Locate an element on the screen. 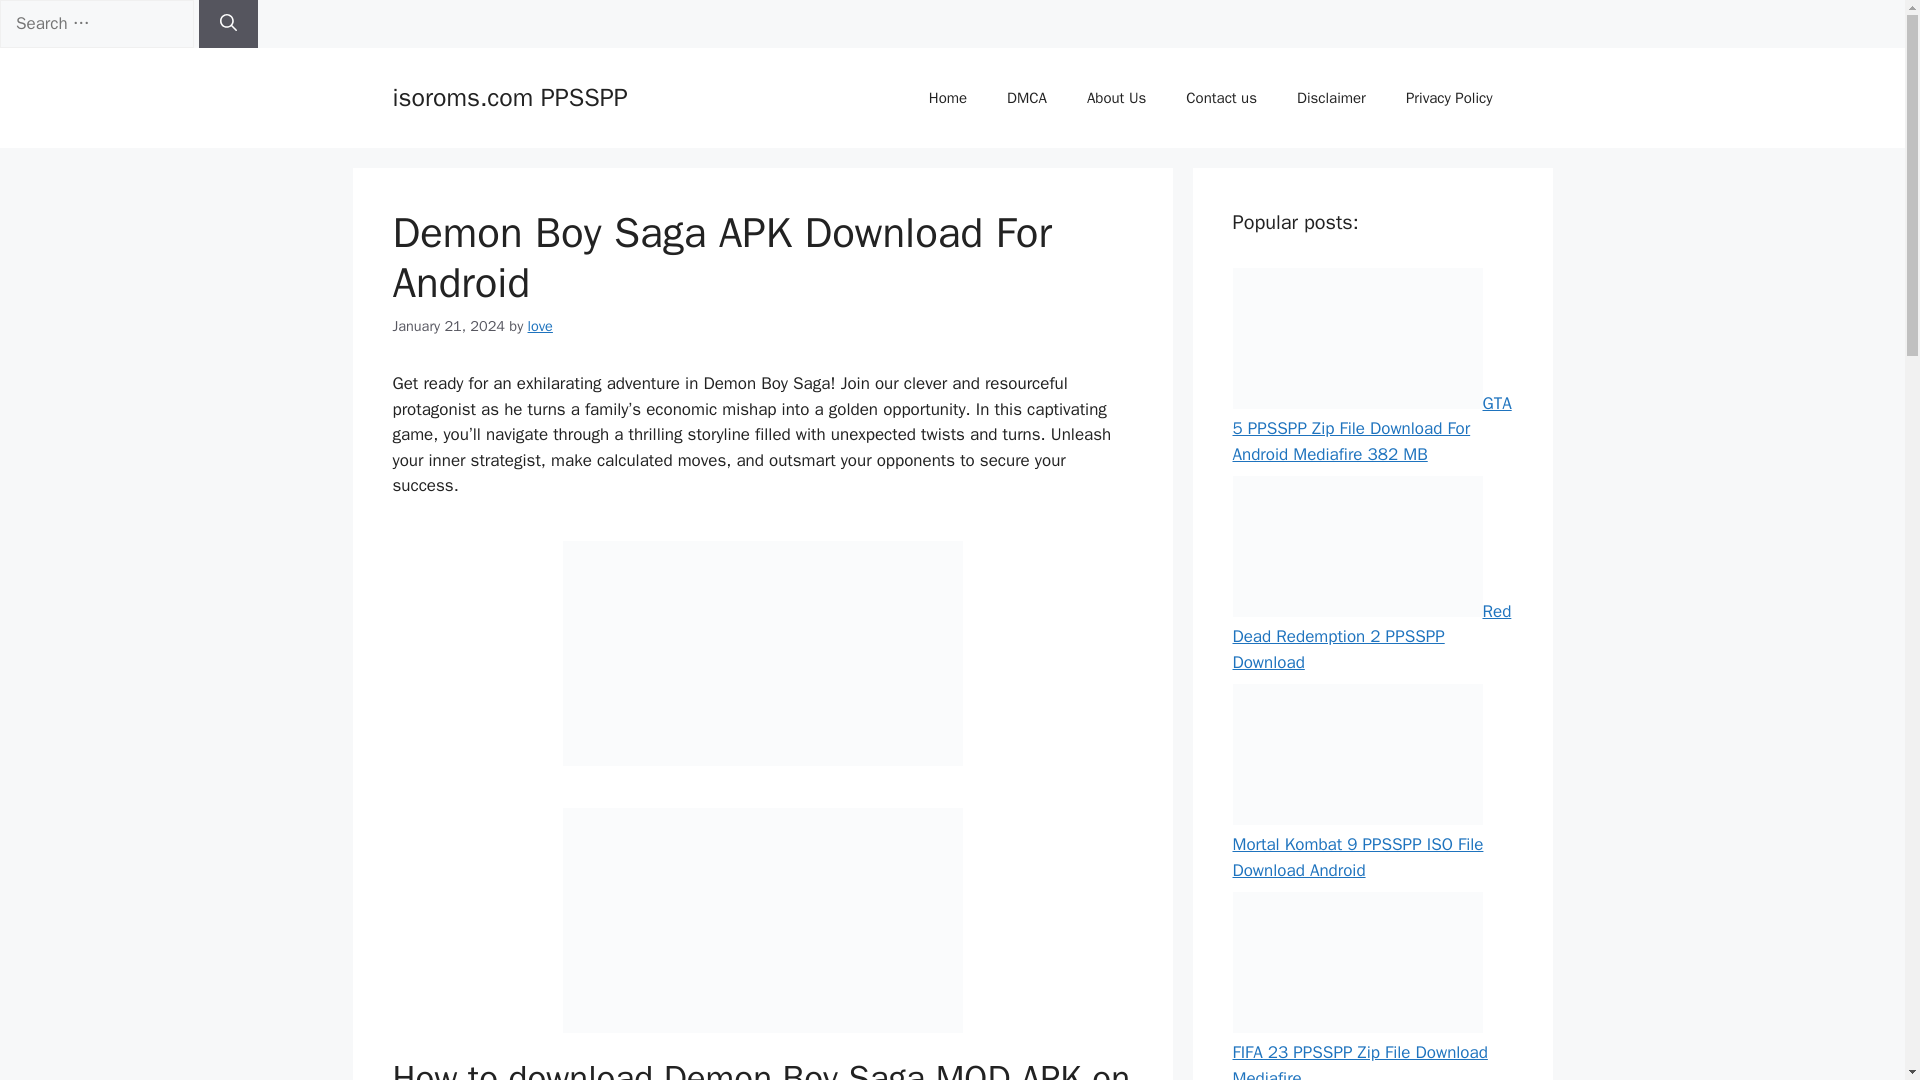 This screenshot has width=1920, height=1080. GTA 5 PPSSPP Zip File Download For Android Mediafire 382 MB is located at coordinates (1372, 428).